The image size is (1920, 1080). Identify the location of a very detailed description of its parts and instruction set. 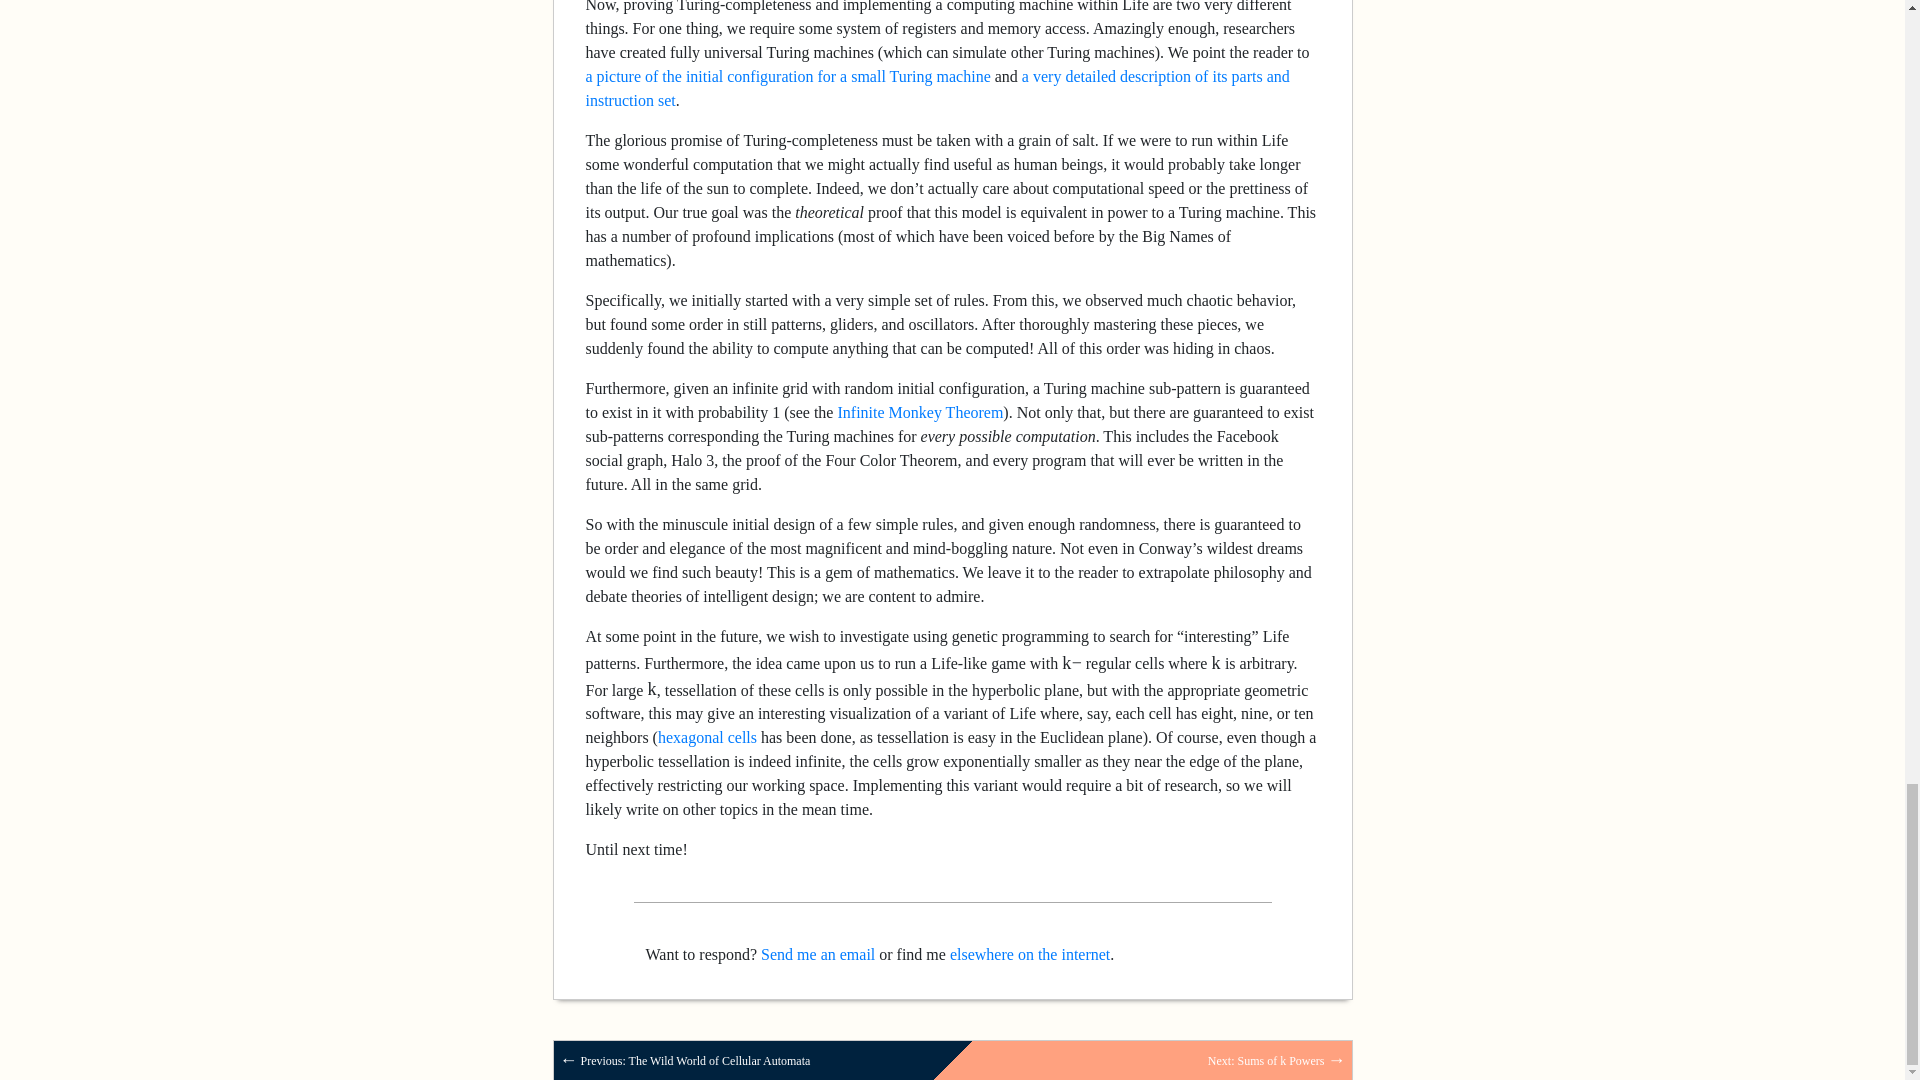
(938, 88).